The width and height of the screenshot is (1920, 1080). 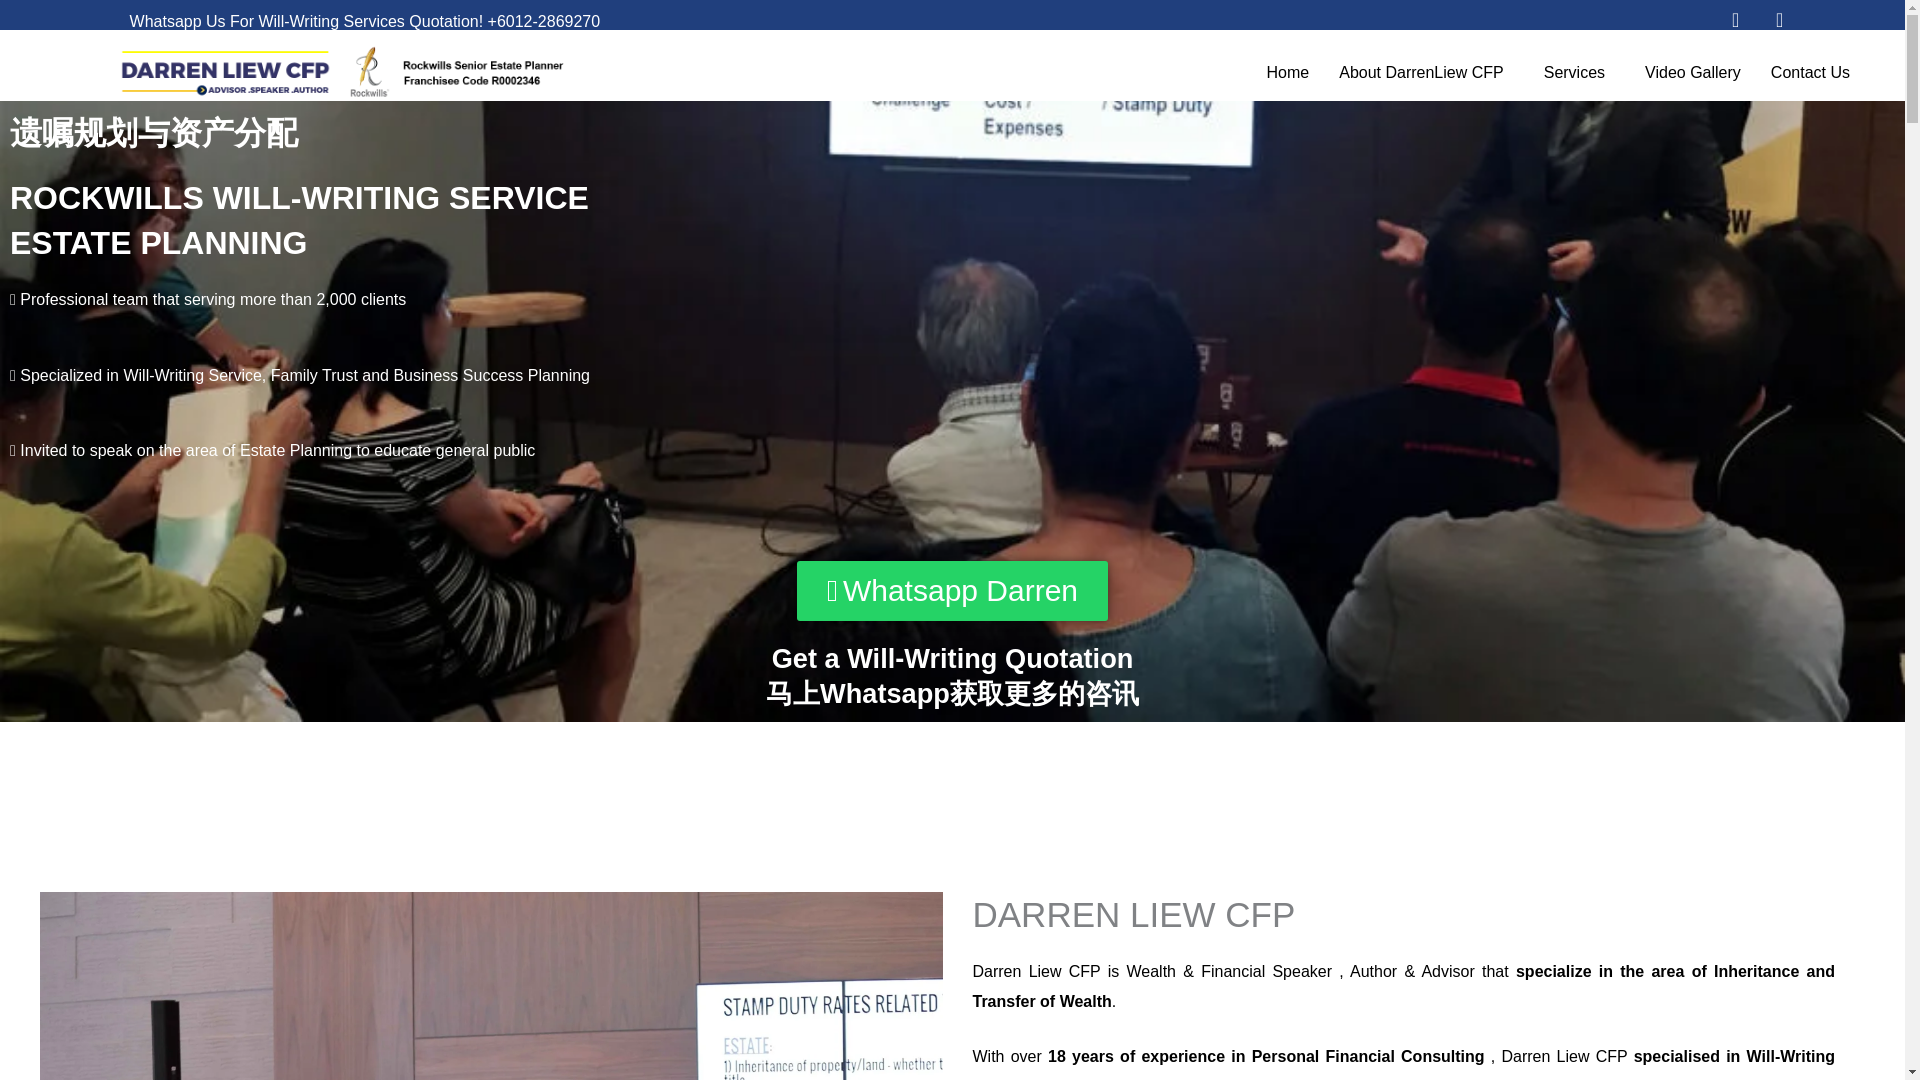 What do you see at coordinates (1780, 20) in the screenshot?
I see `Facebook` at bounding box center [1780, 20].